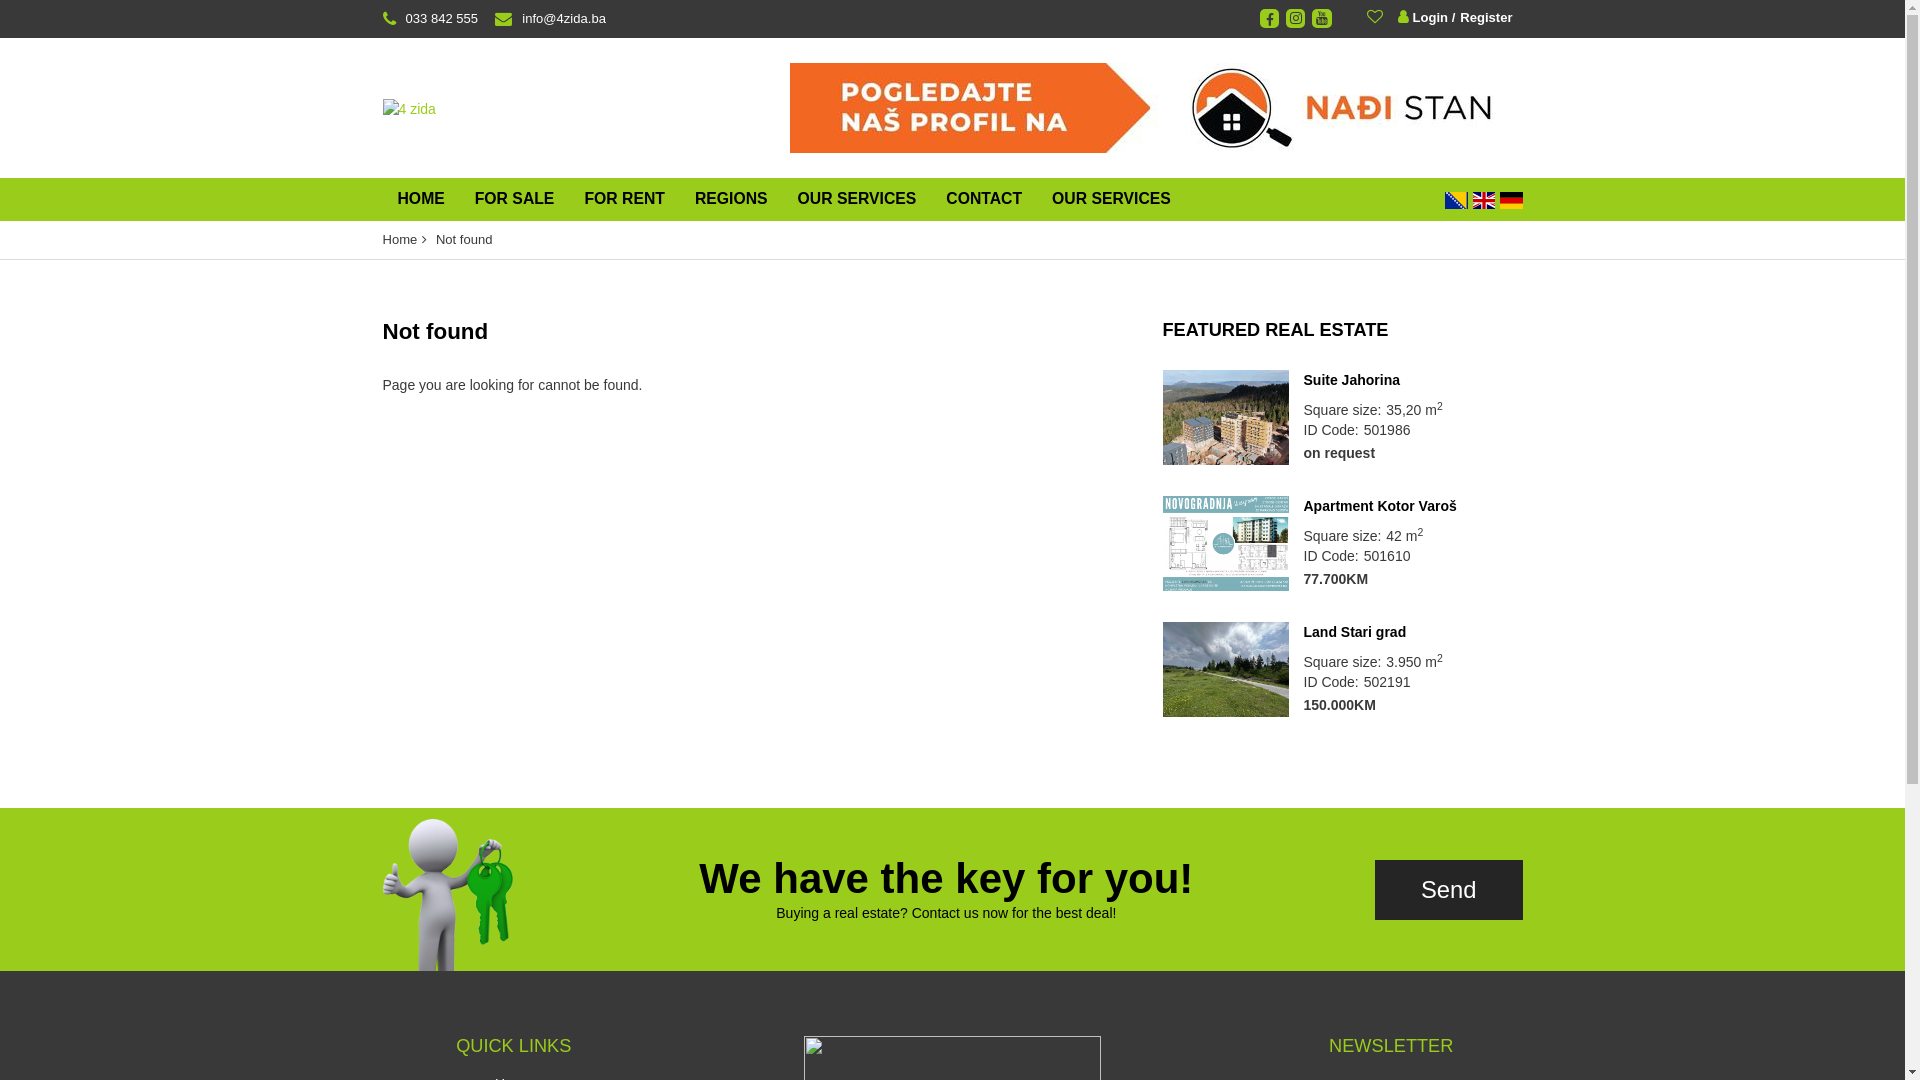 This screenshot has width=1920, height=1080. I want to click on Not found, so click(464, 240).